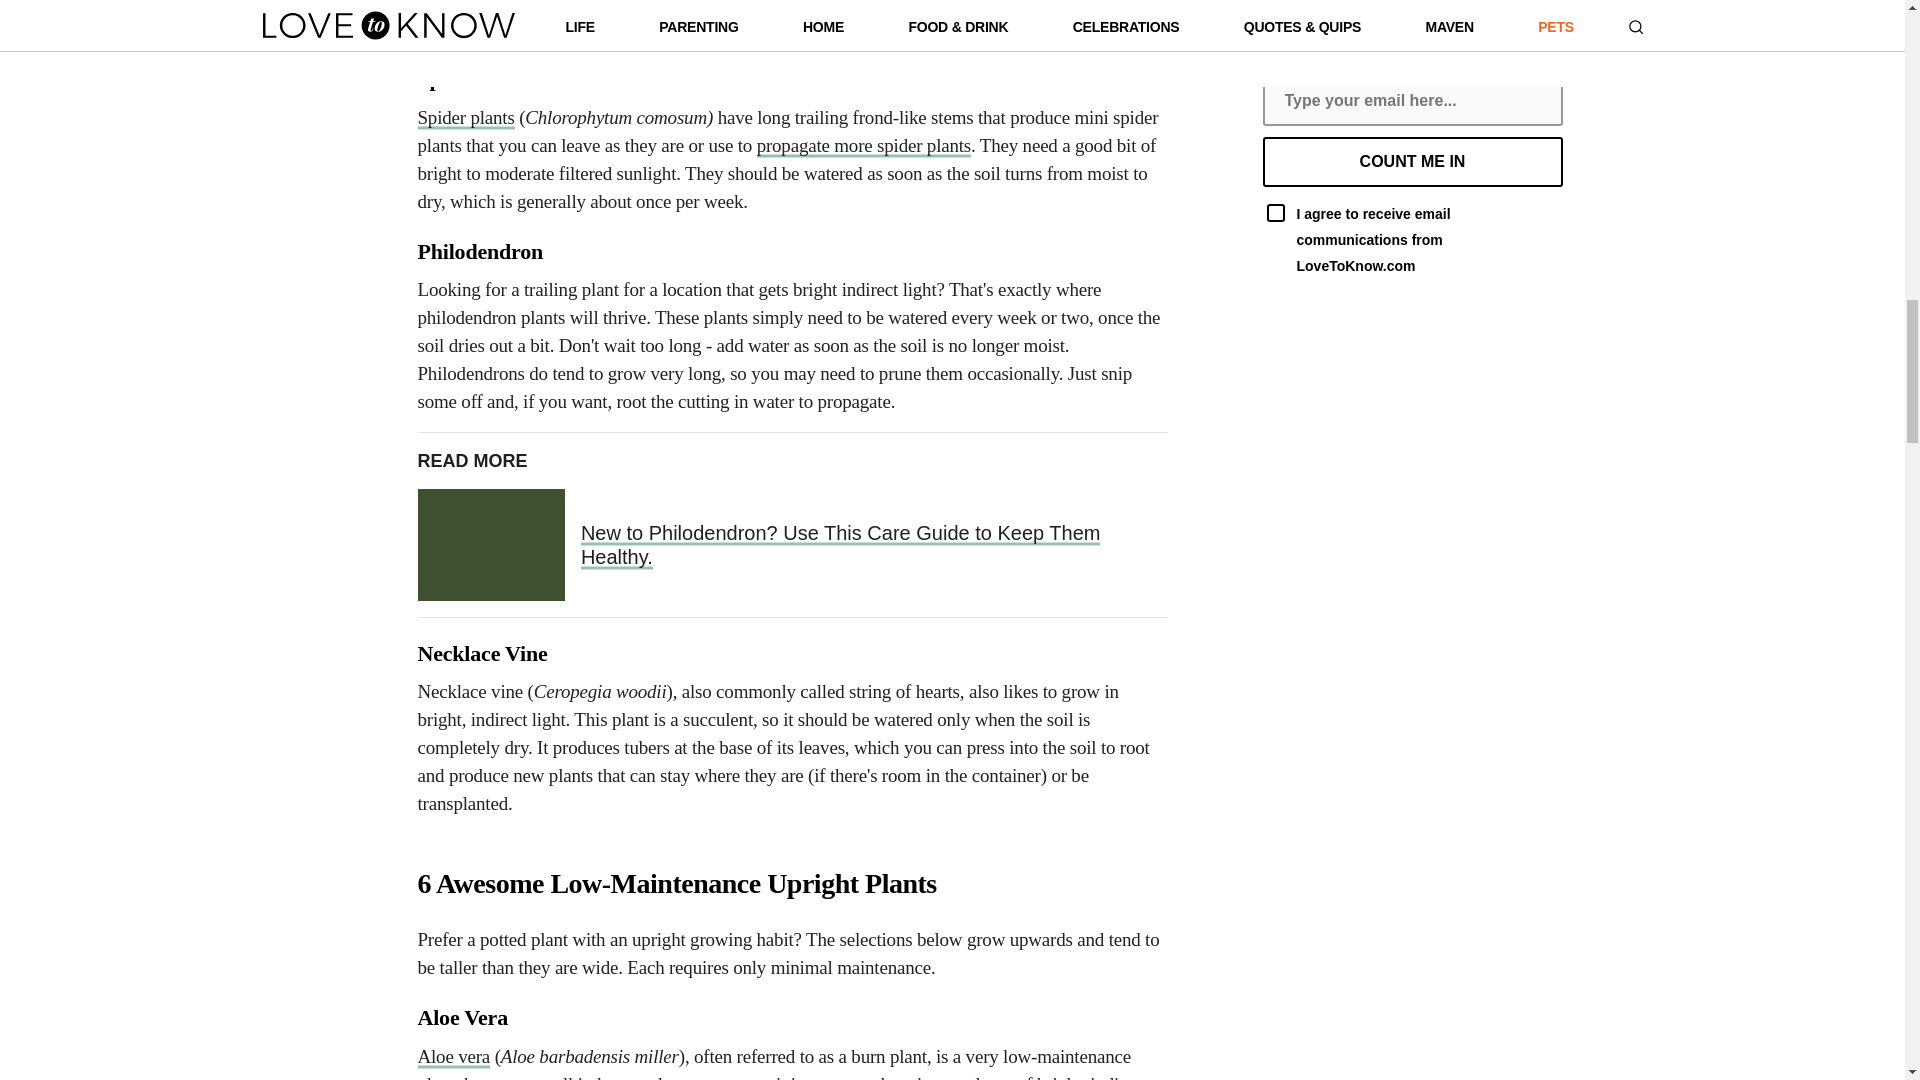  Describe the element at coordinates (454, 1056) in the screenshot. I see `Growing Aloe Vera Plants` at that location.